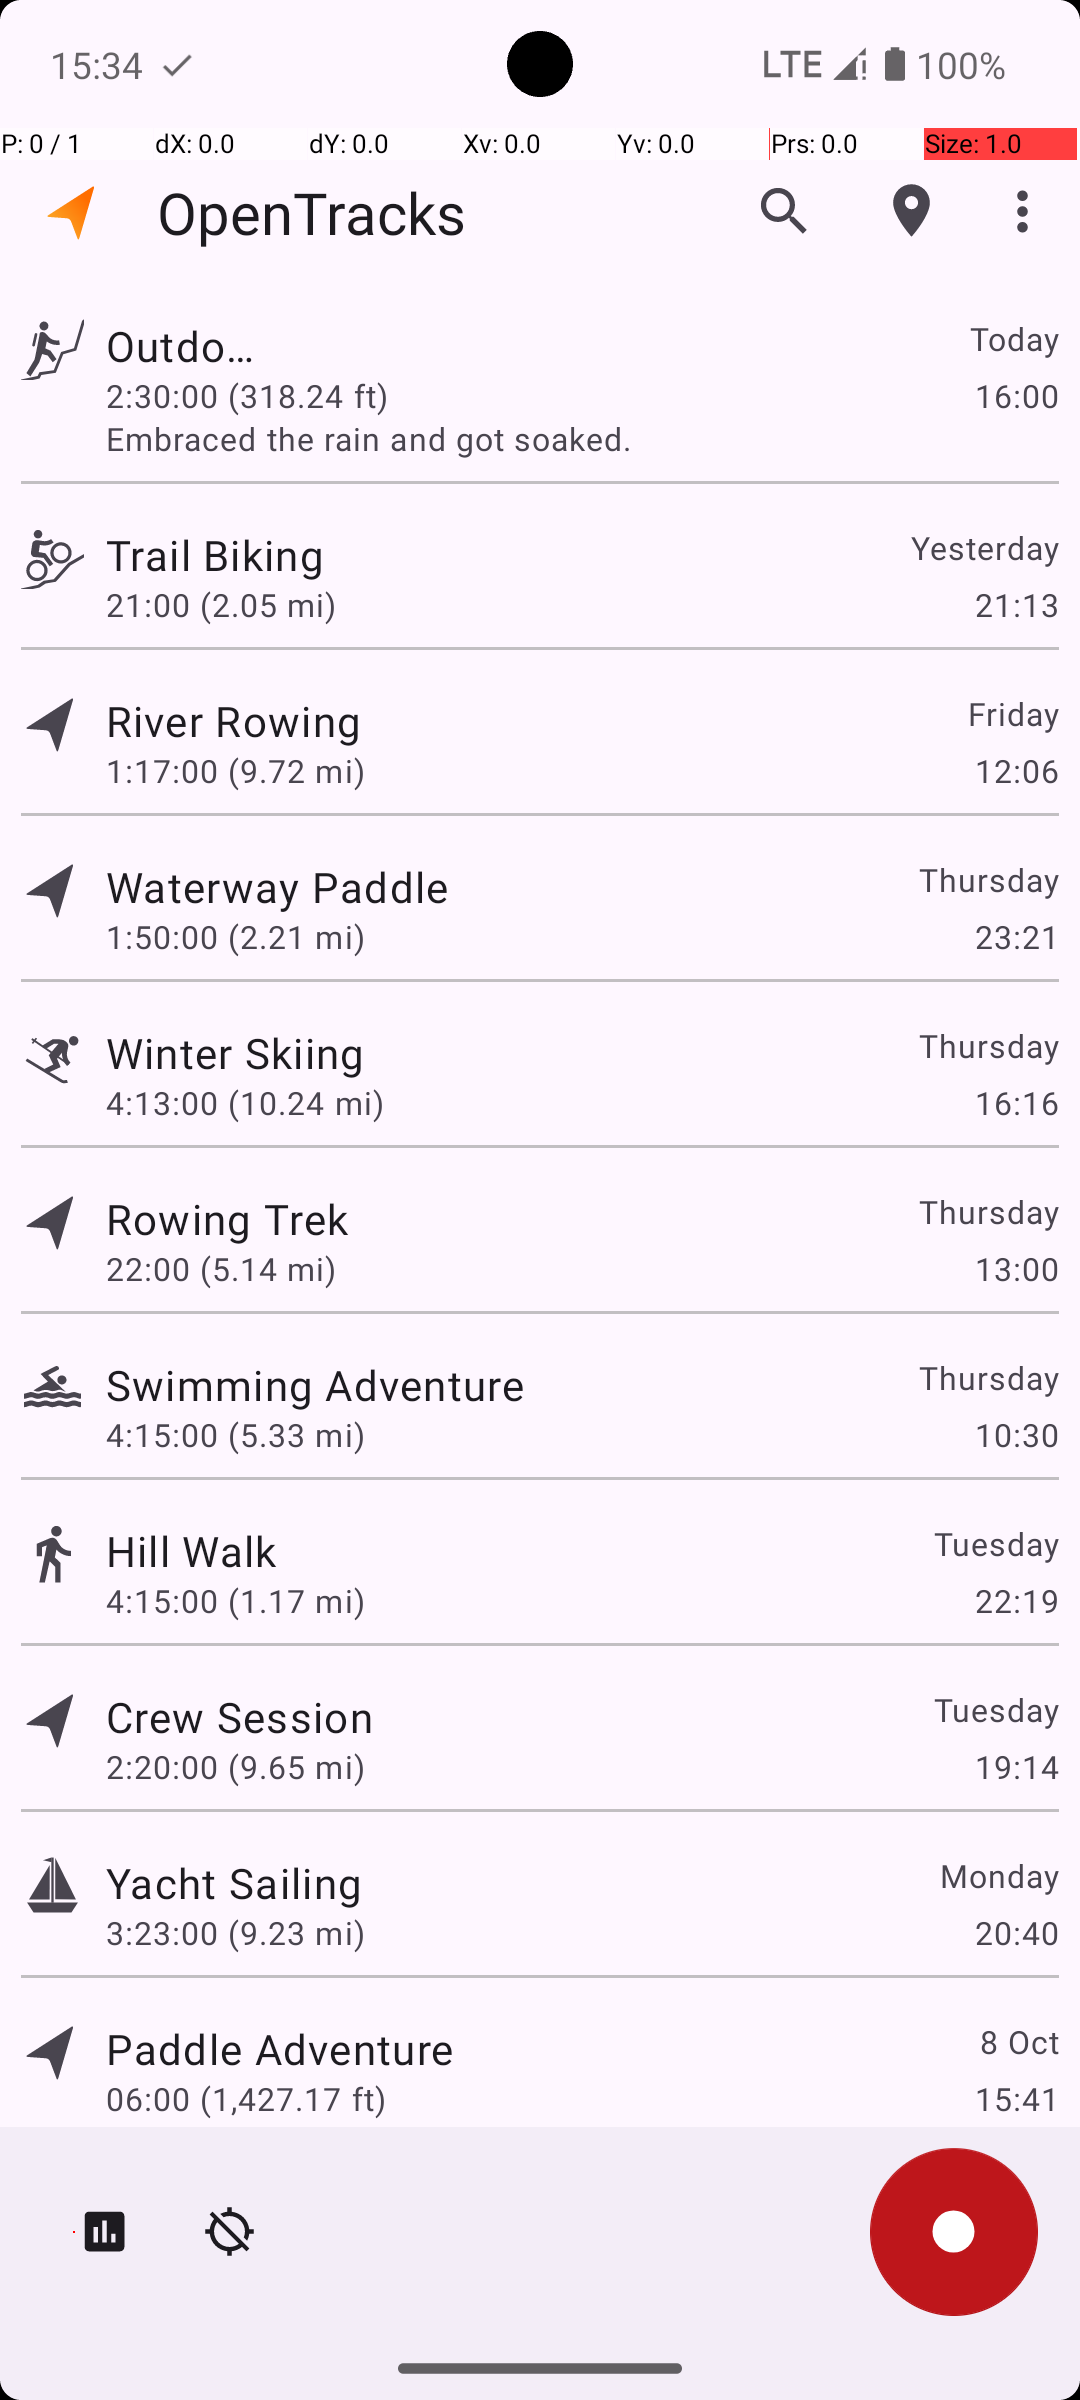 The width and height of the screenshot is (1080, 2400). I want to click on 16:16, so click(1016, 1102).